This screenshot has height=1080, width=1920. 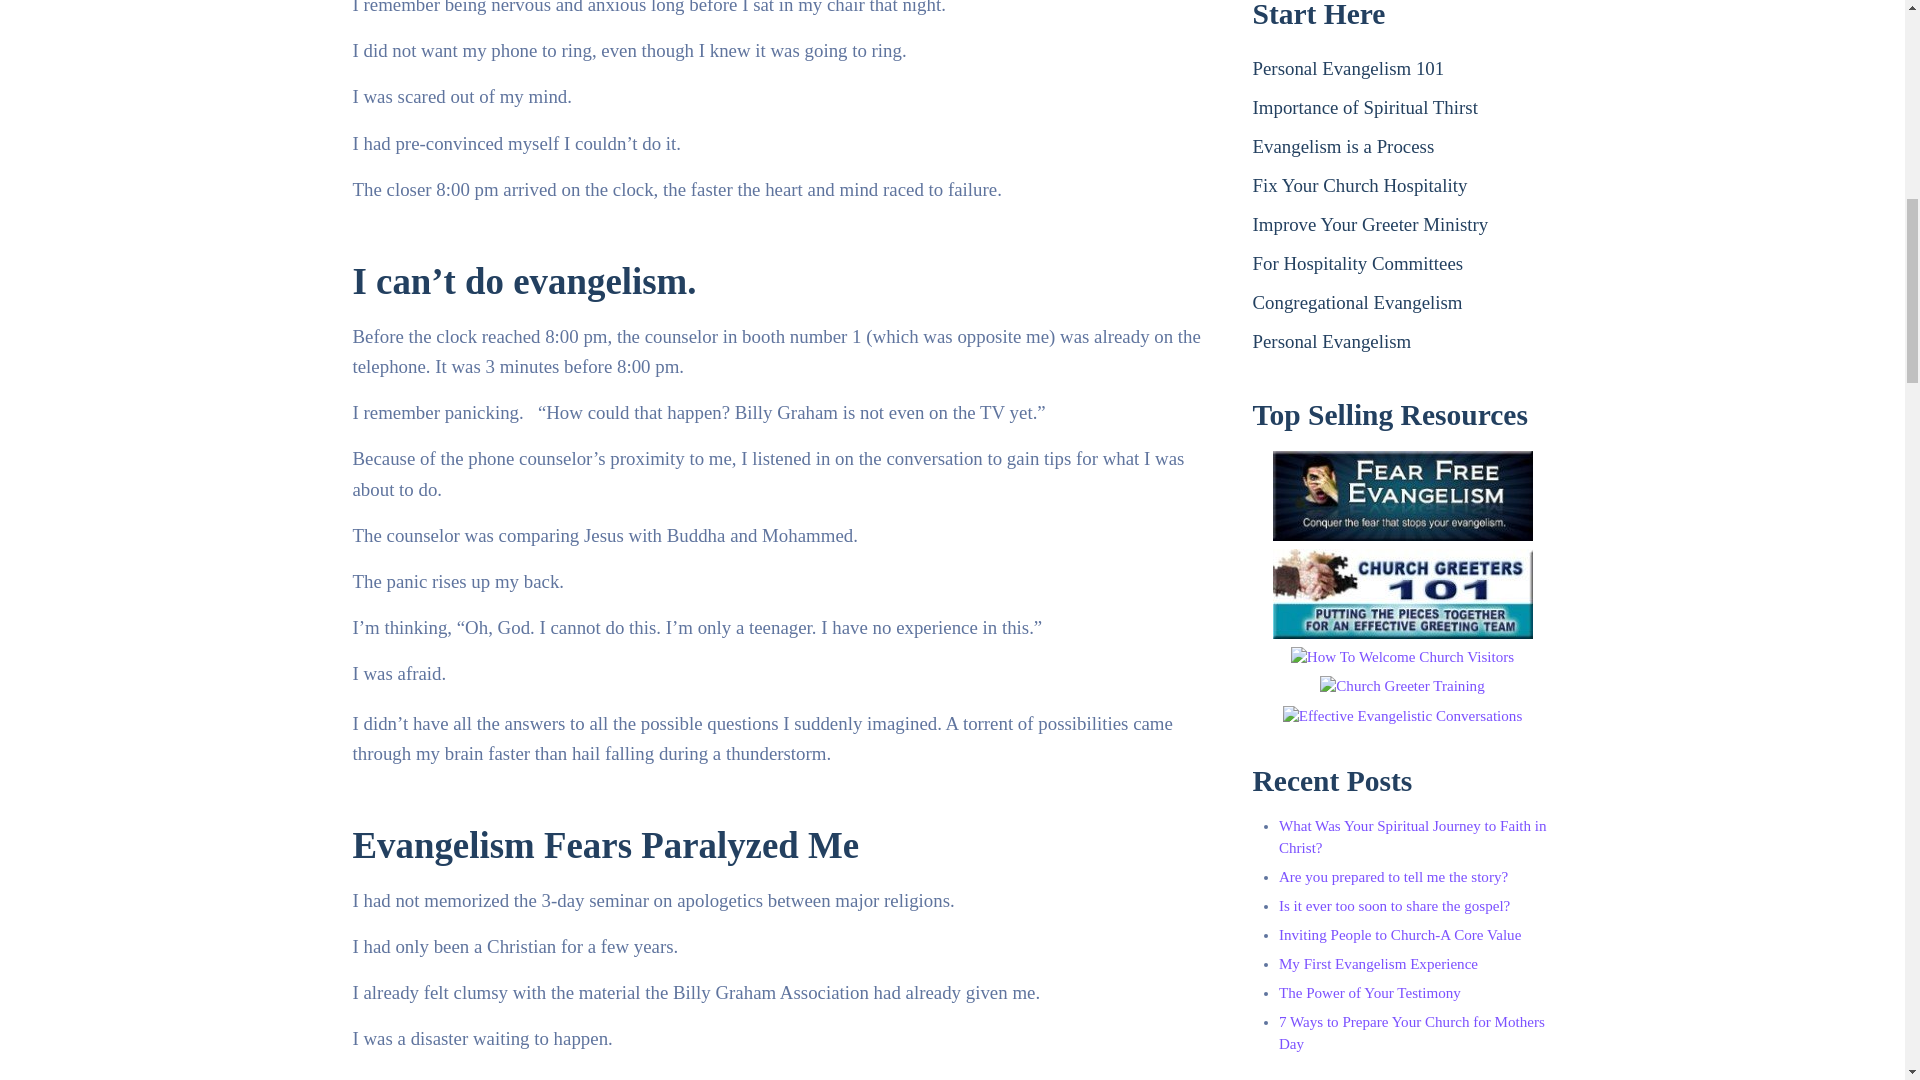 I want to click on How To Welcome Church Visitors, so click(x=1402, y=657).